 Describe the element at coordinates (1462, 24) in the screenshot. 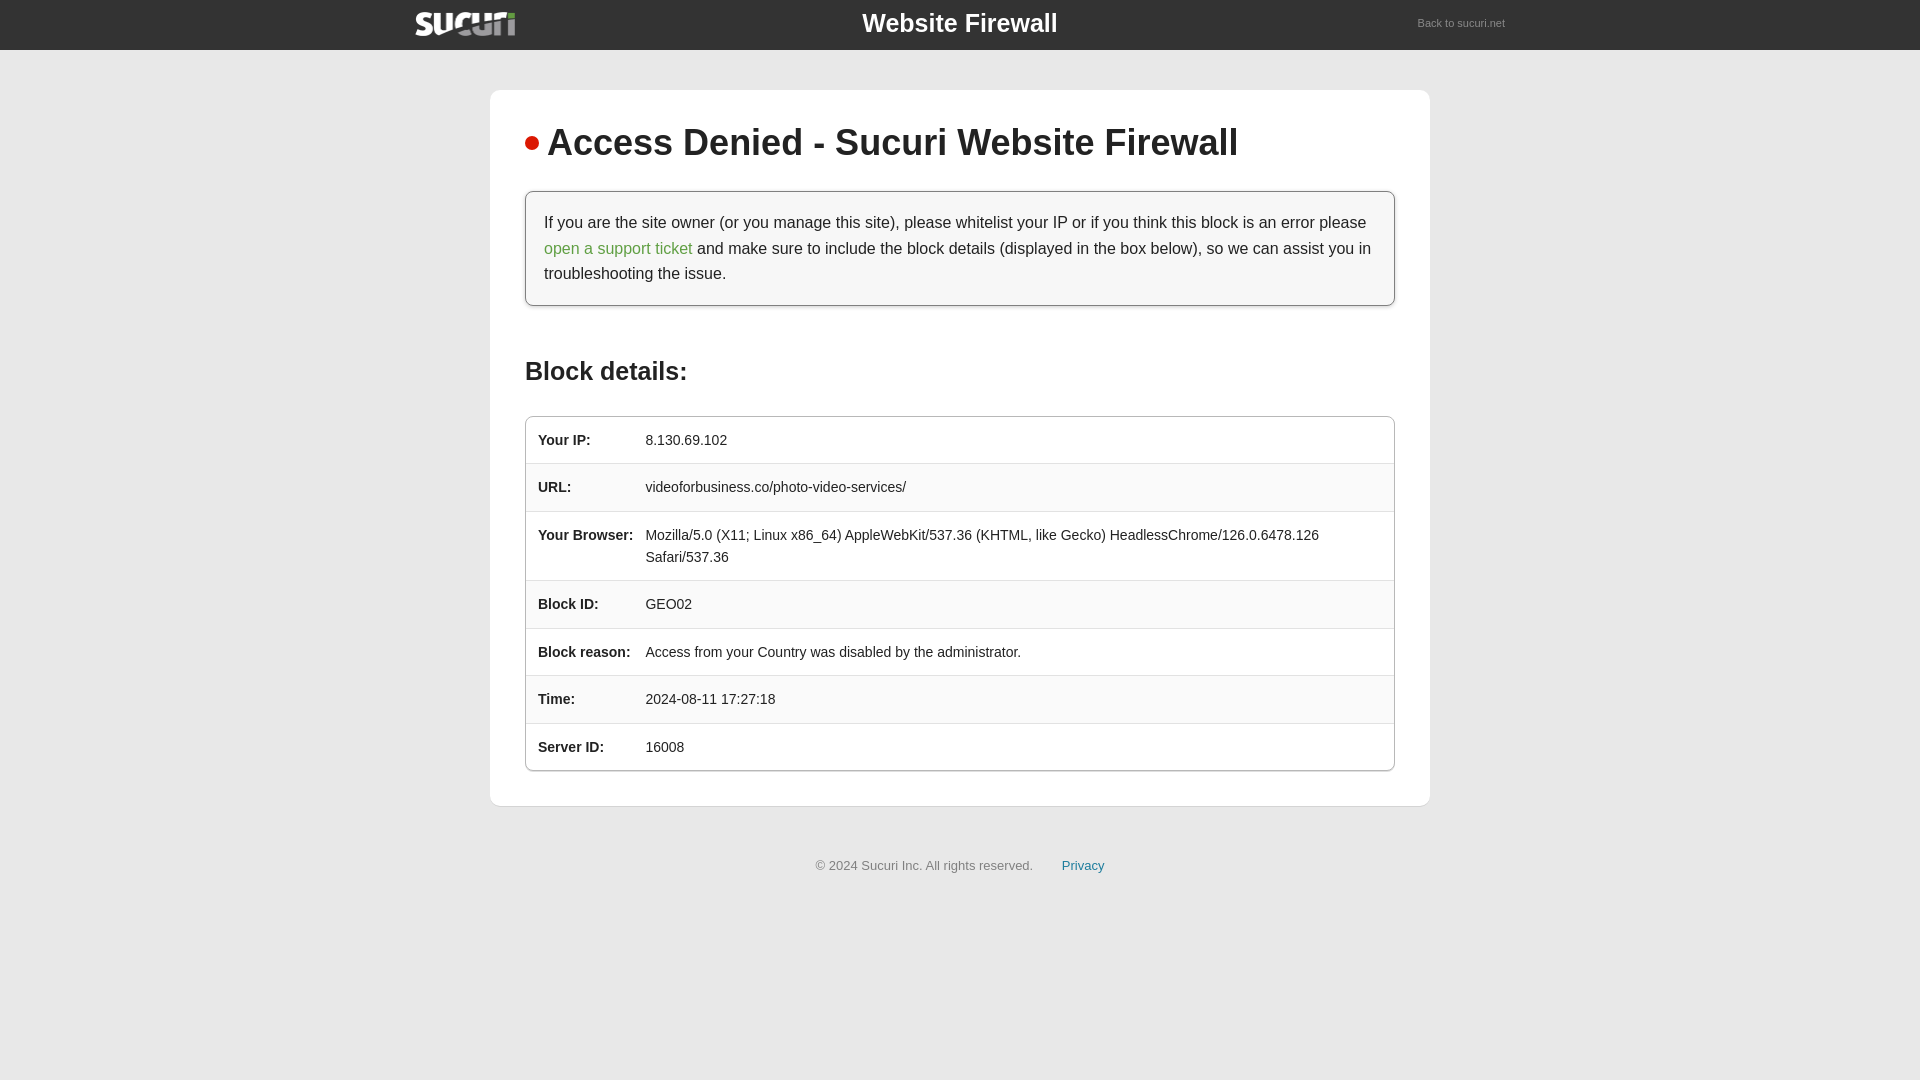

I see `Back to sucuri.net` at that location.